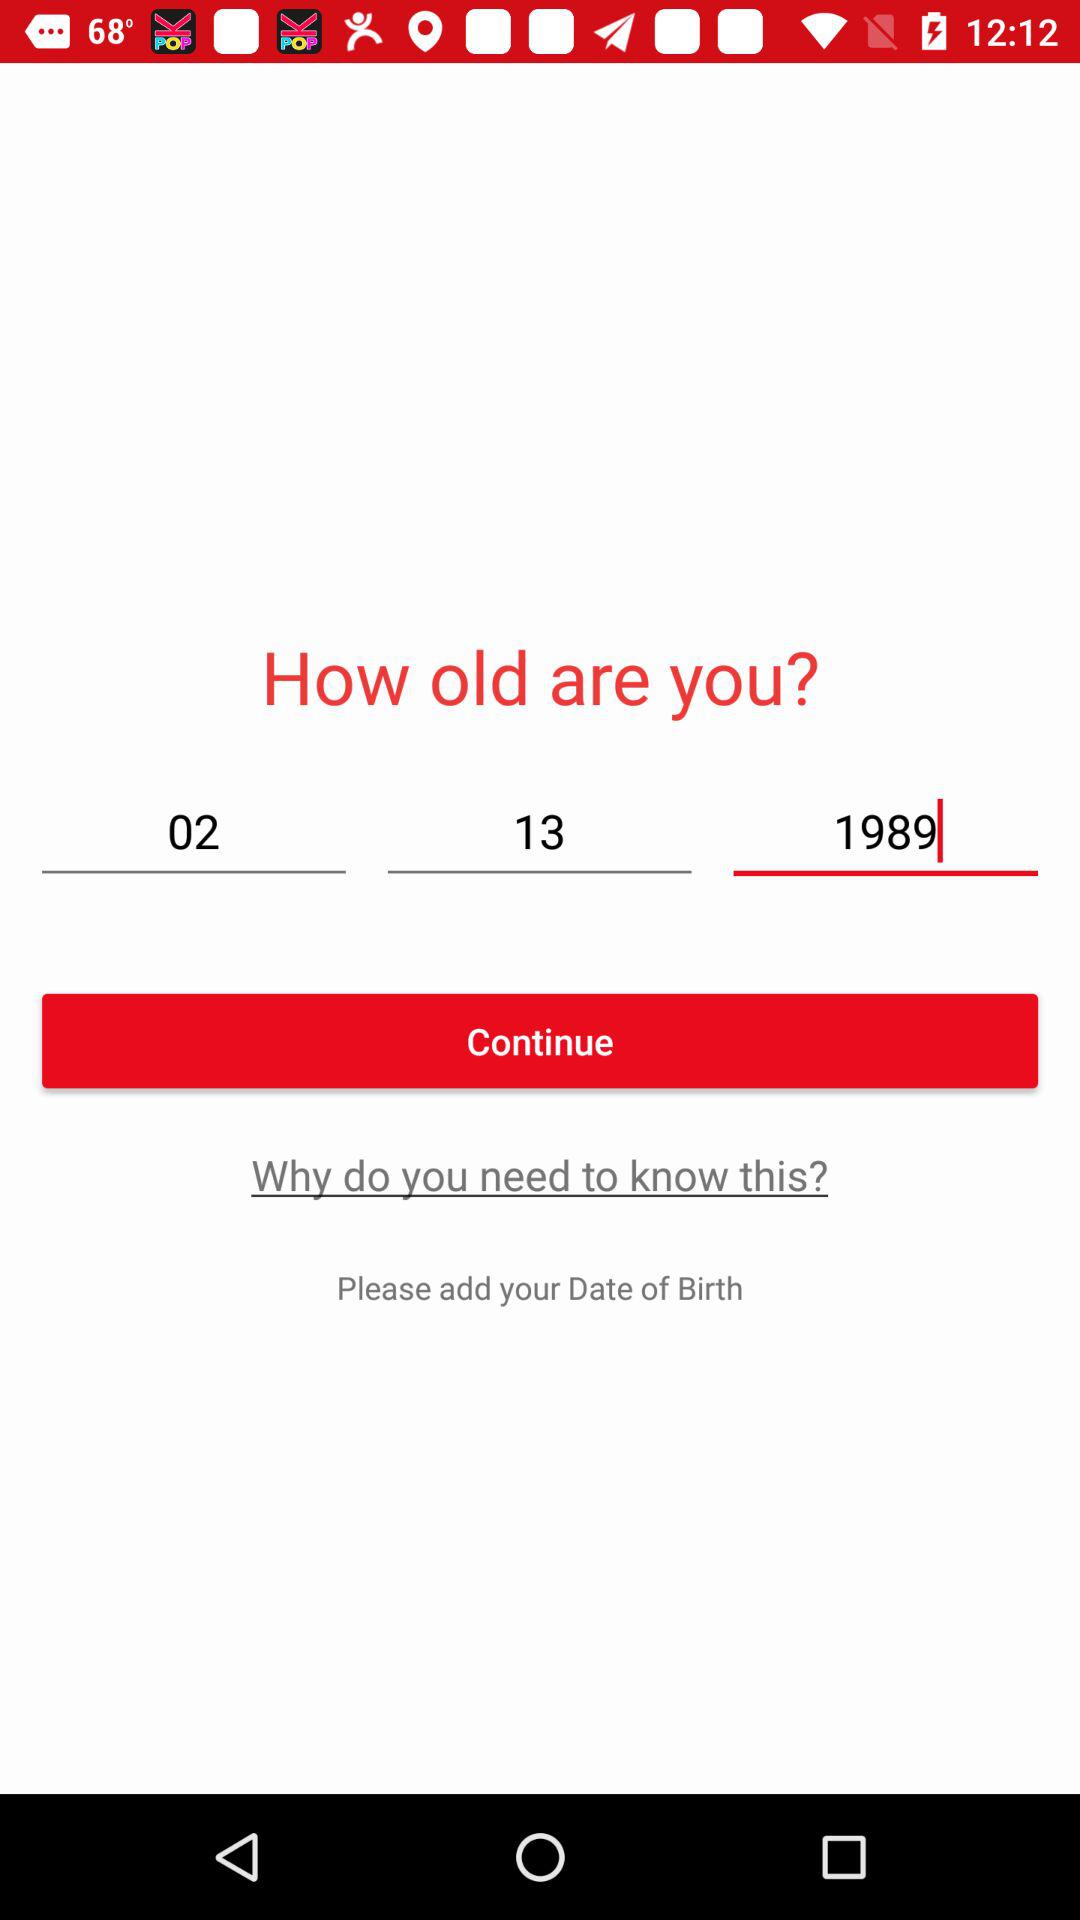 The width and height of the screenshot is (1080, 1920). Describe the element at coordinates (194, 830) in the screenshot. I see `select item next to the 13 item` at that location.